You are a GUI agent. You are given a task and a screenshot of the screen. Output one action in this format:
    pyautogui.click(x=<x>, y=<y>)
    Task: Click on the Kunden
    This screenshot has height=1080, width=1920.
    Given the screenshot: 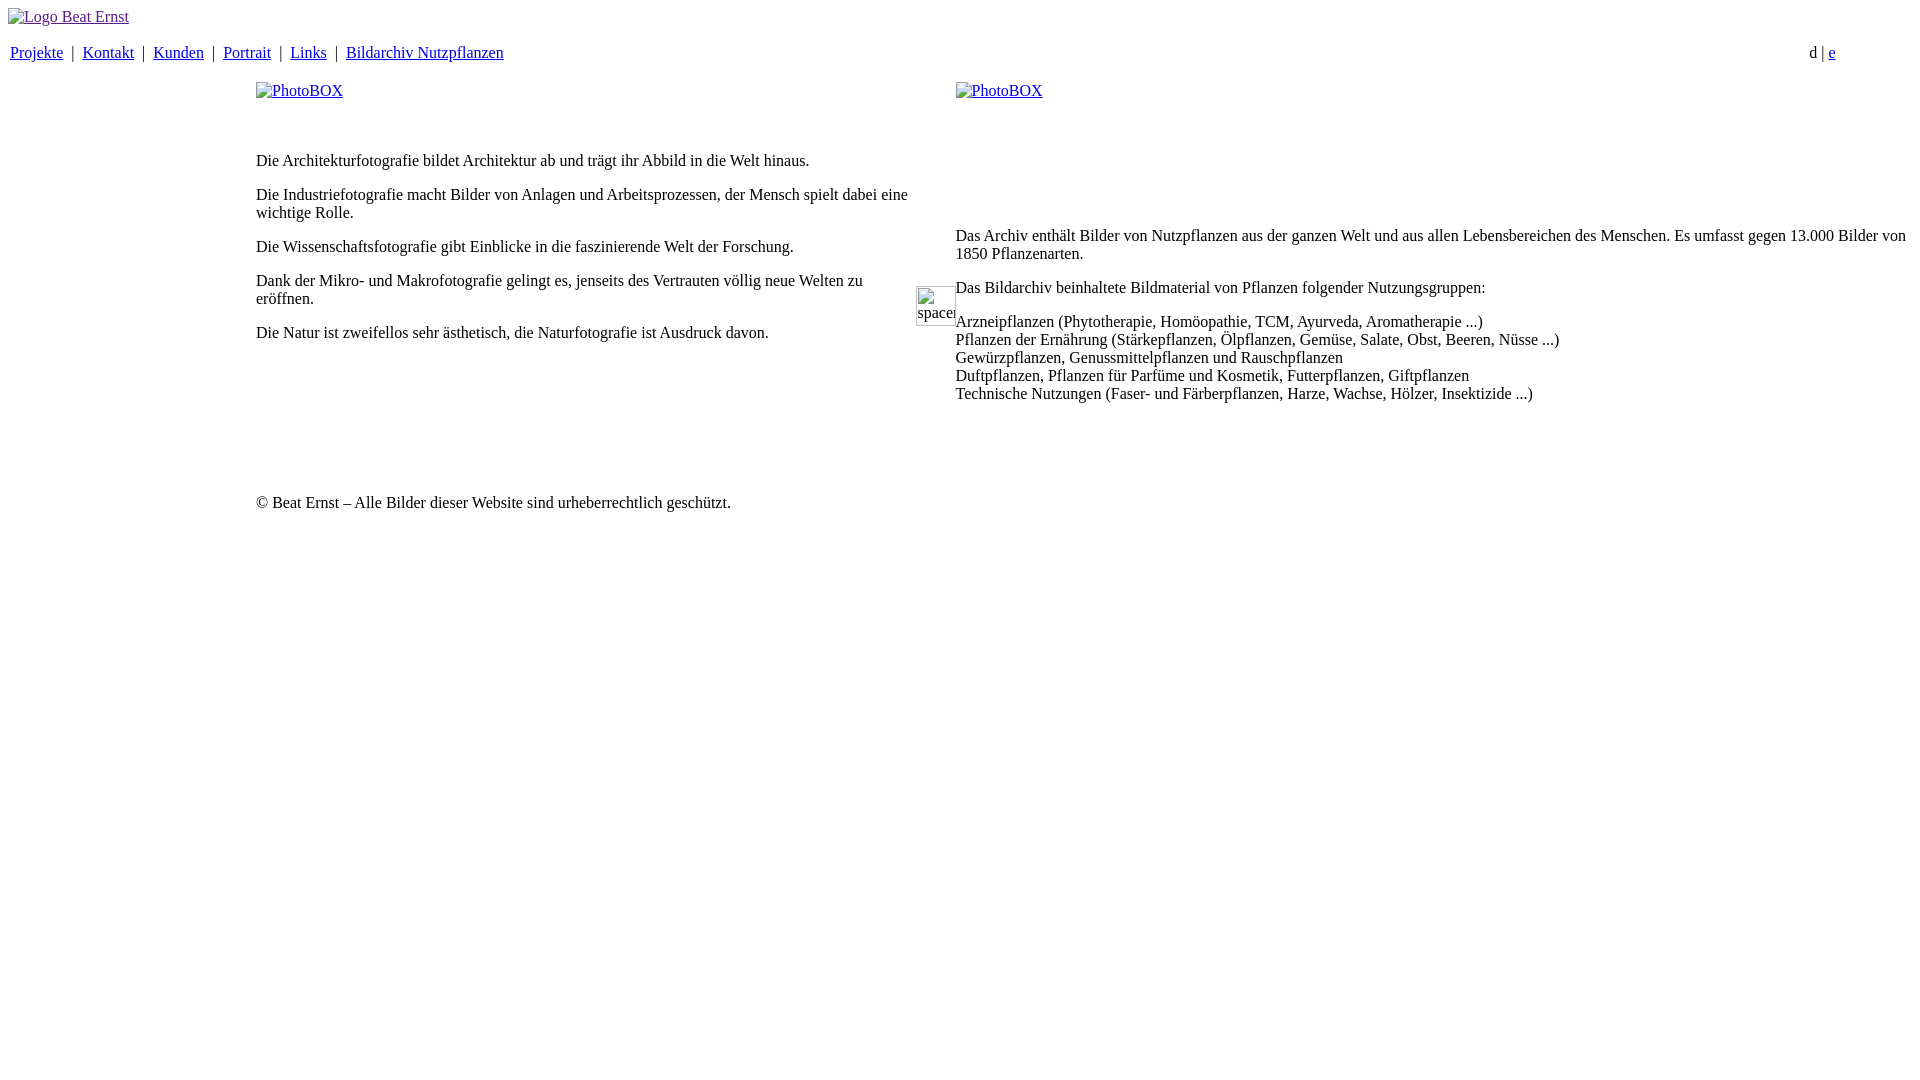 What is the action you would take?
    pyautogui.click(x=178, y=52)
    